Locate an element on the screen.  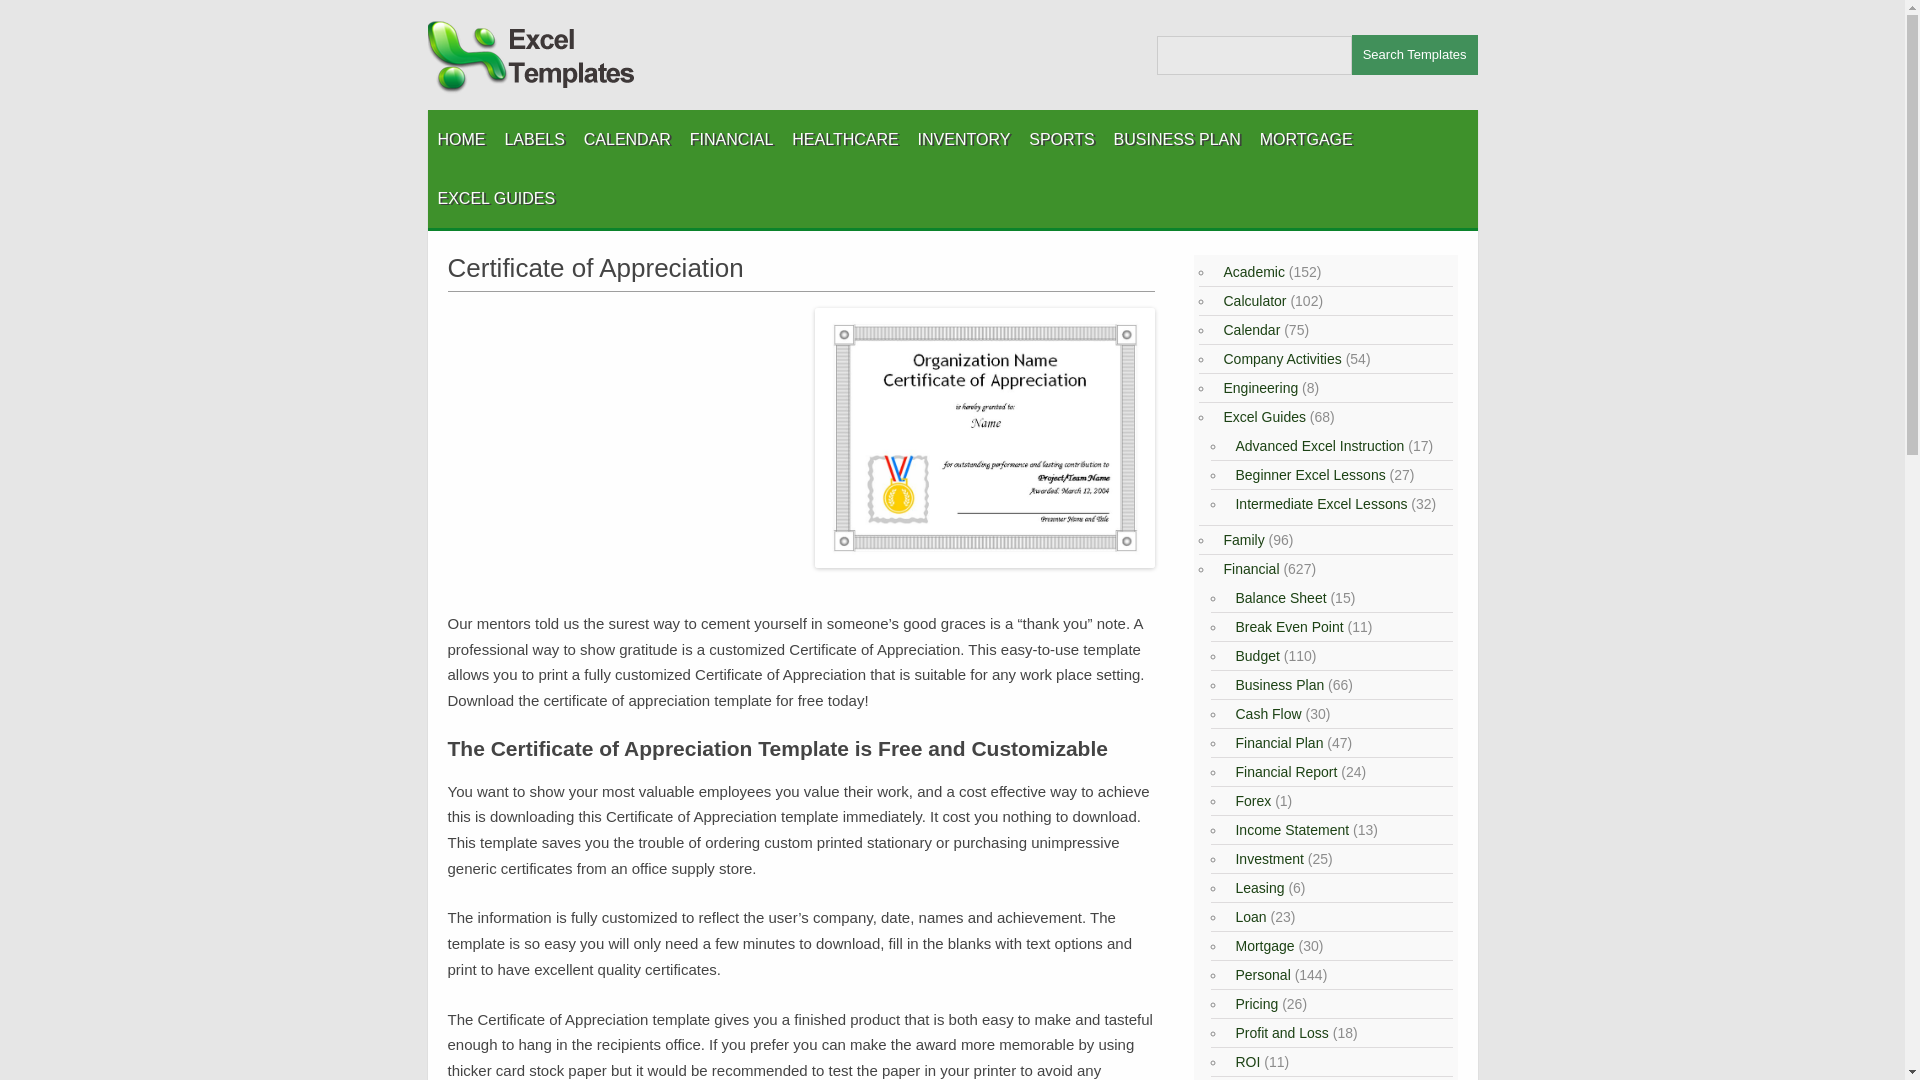
Advanced Excel Instruction is located at coordinates (1316, 446).